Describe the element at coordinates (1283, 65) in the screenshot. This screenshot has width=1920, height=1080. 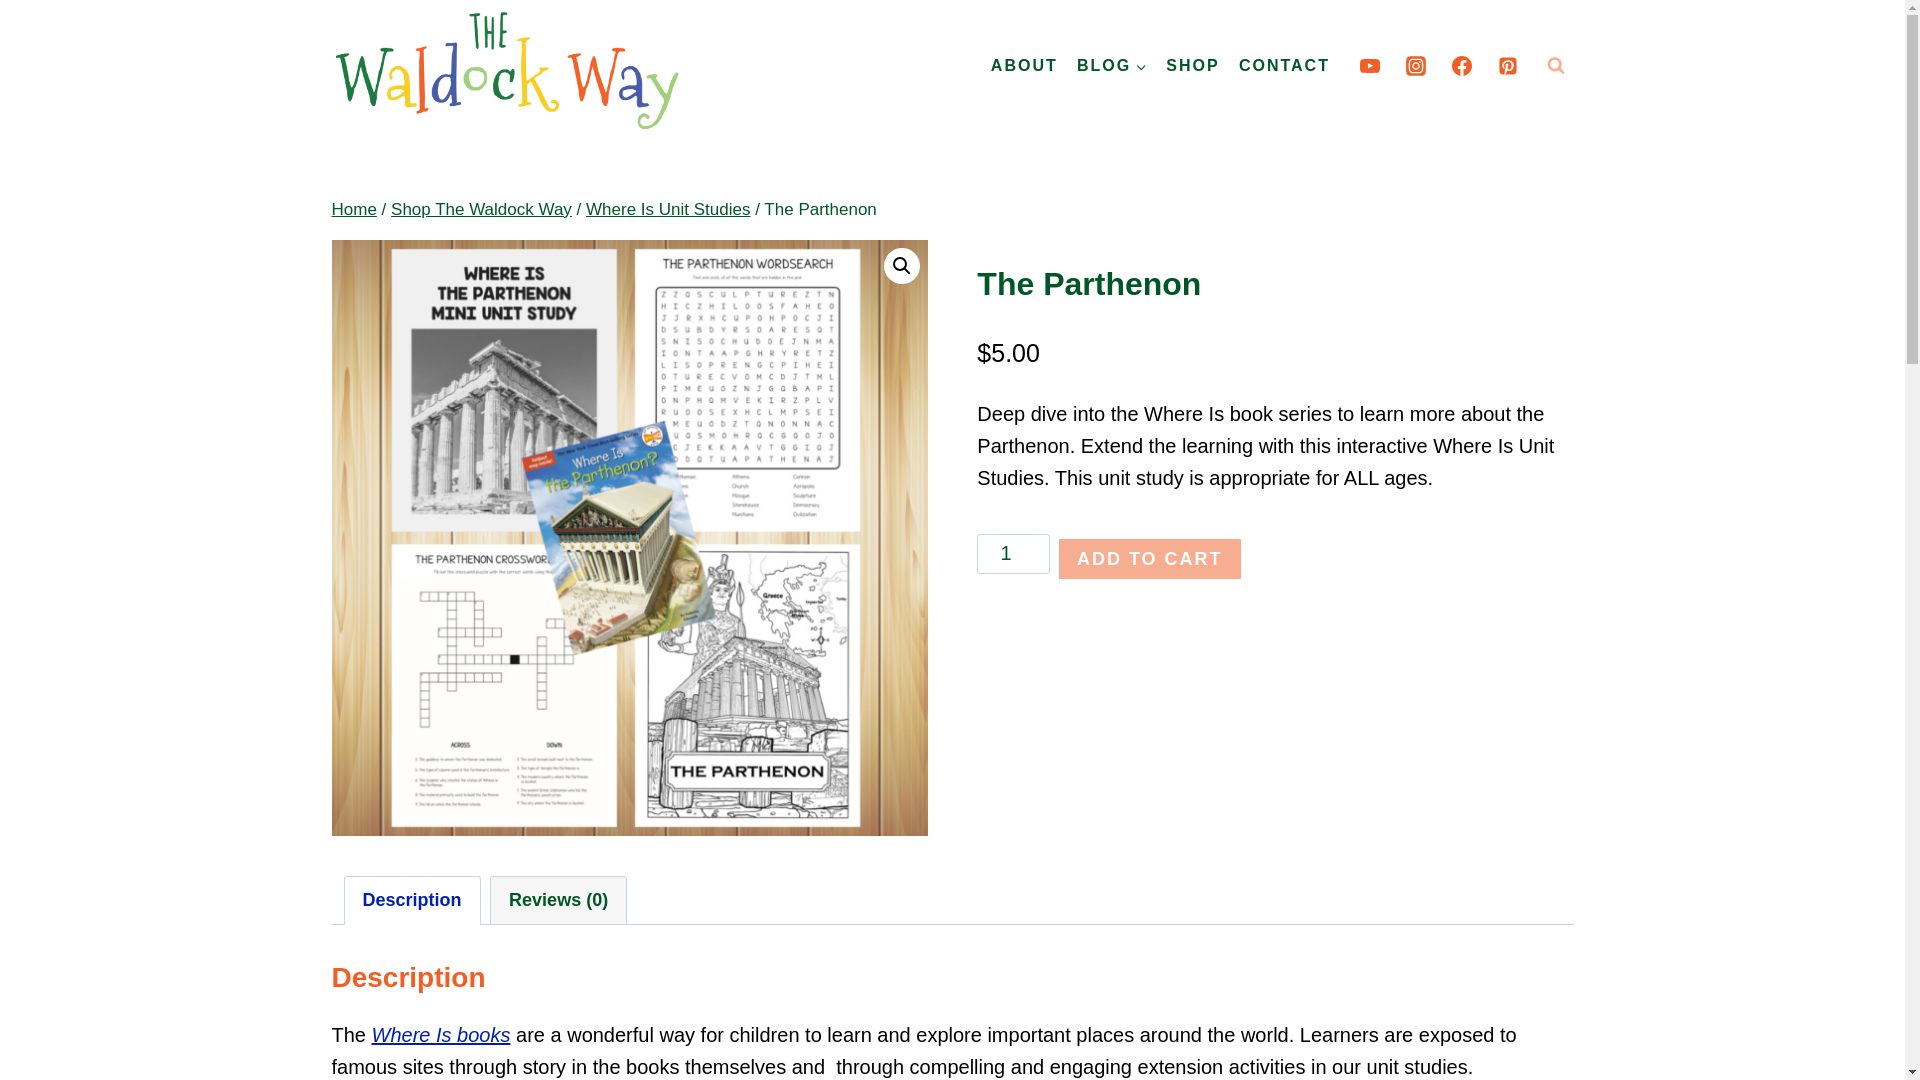
I see `CONTACT` at that location.